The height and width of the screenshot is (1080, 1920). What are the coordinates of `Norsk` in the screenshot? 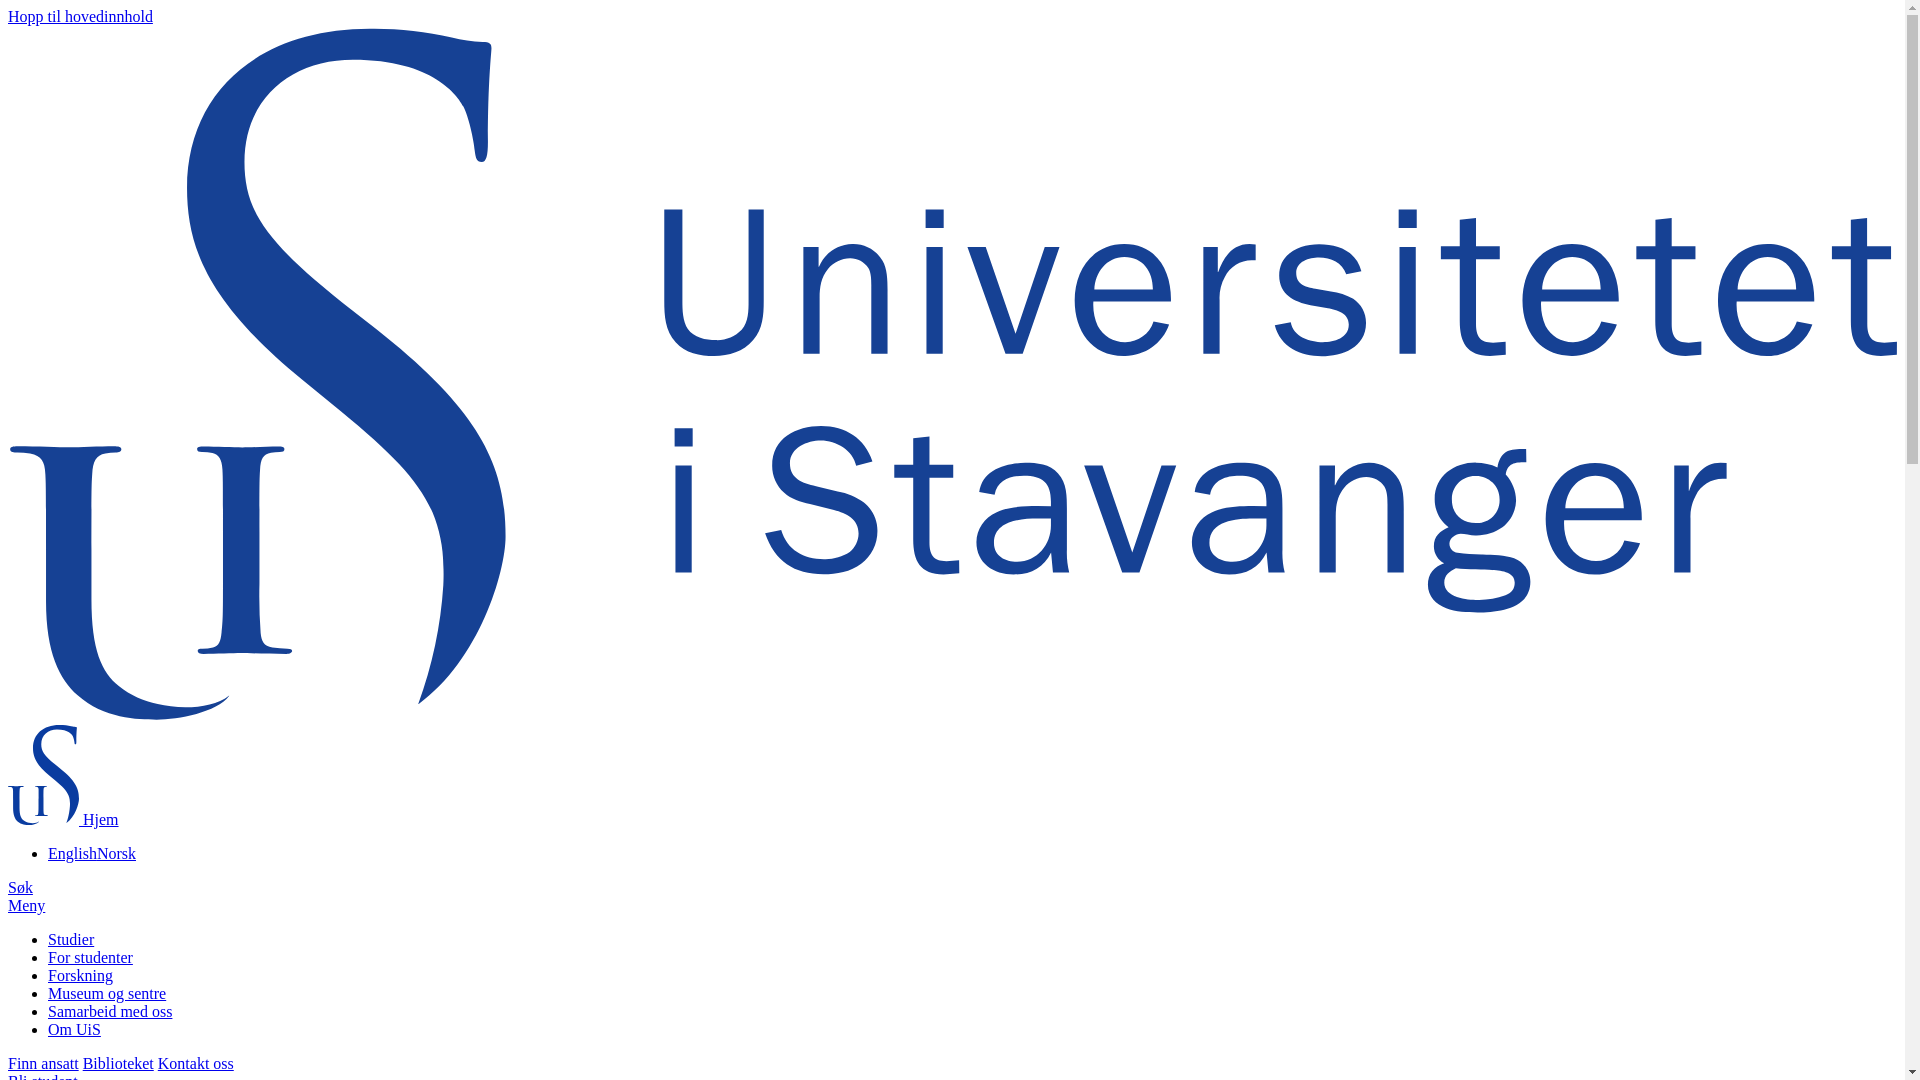 It's located at (116, 852).